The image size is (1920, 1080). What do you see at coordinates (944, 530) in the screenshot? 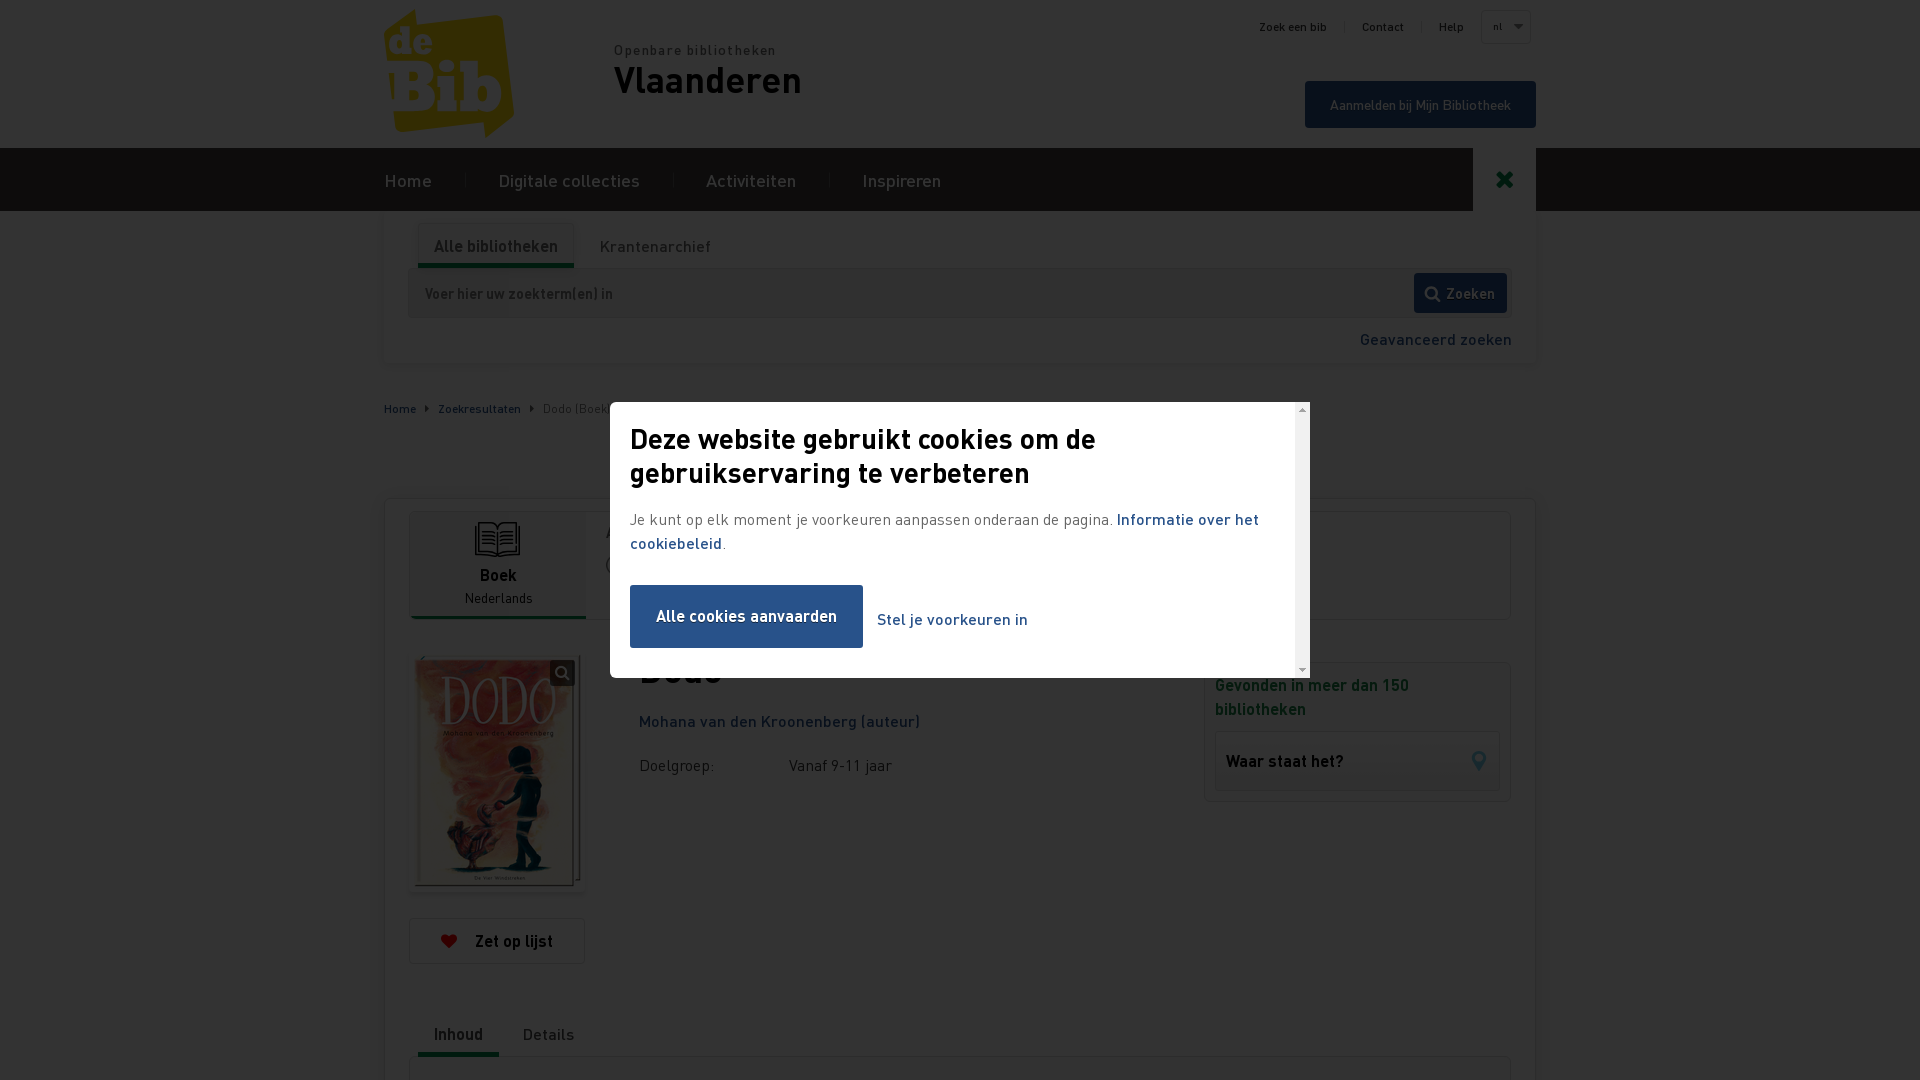
I see `Informatie over het cookiebeleid` at bounding box center [944, 530].